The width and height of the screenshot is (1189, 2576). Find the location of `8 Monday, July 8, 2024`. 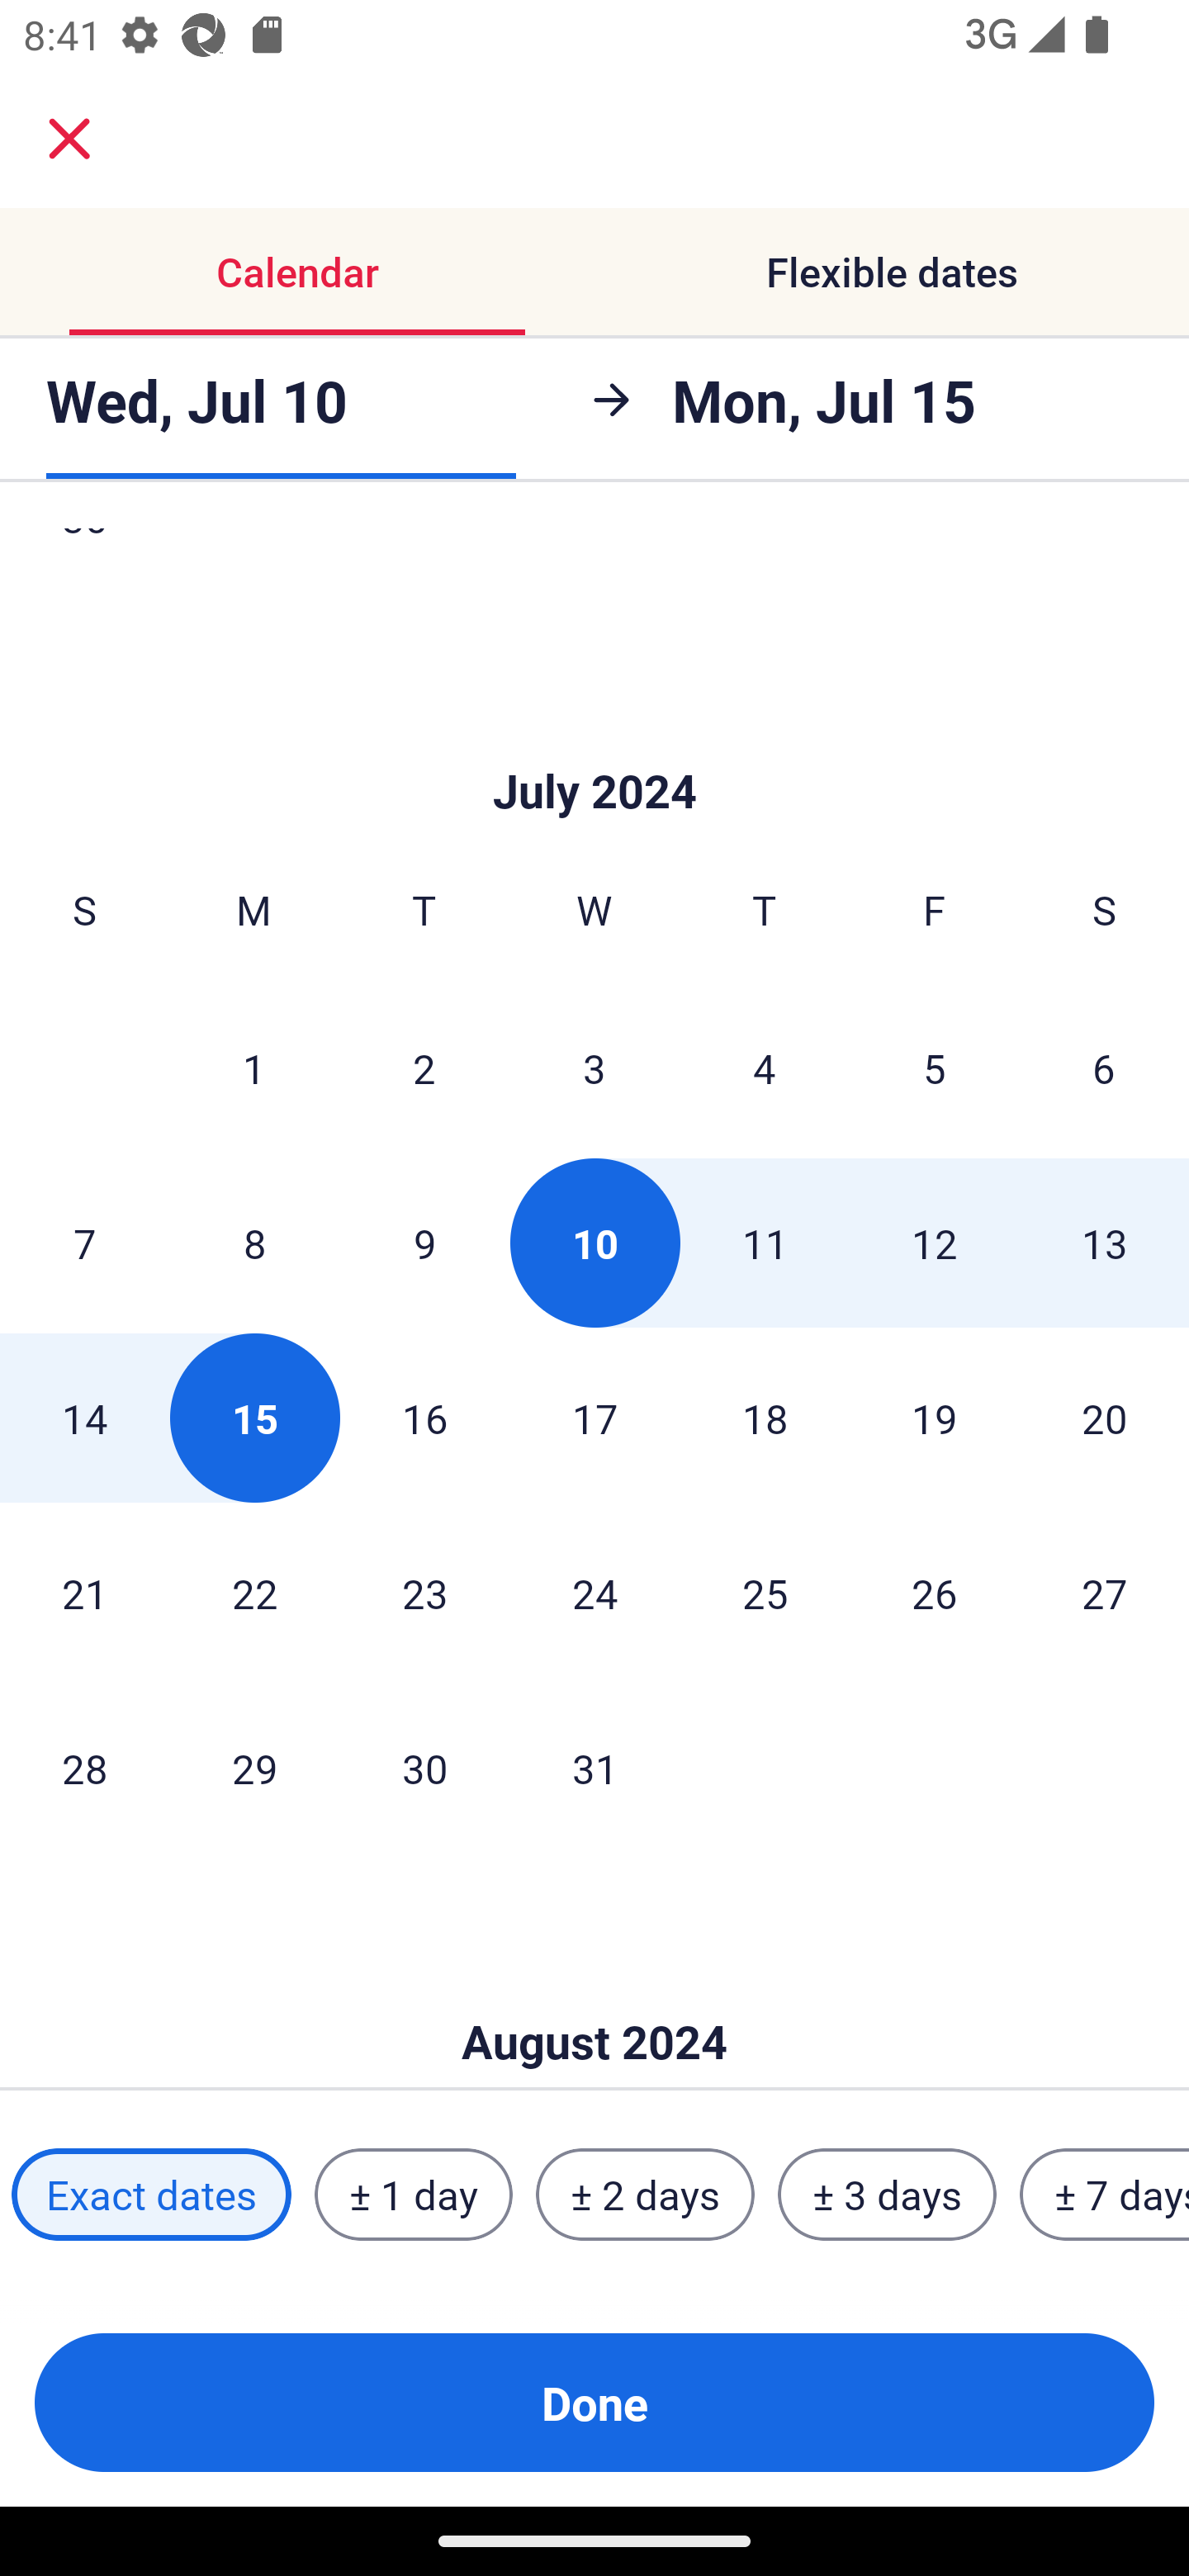

8 Monday, July 8, 2024 is located at coordinates (254, 1243).